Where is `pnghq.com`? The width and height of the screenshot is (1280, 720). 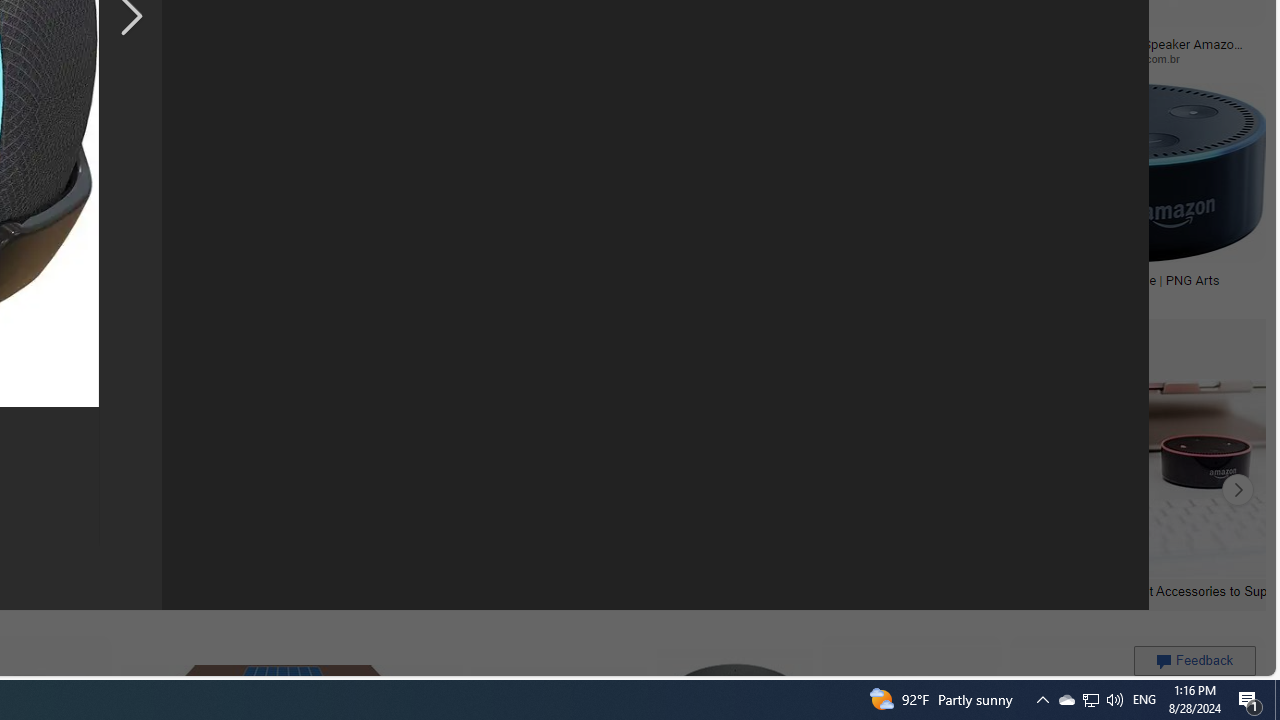 pnghq.com is located at coordinates (836, 295).